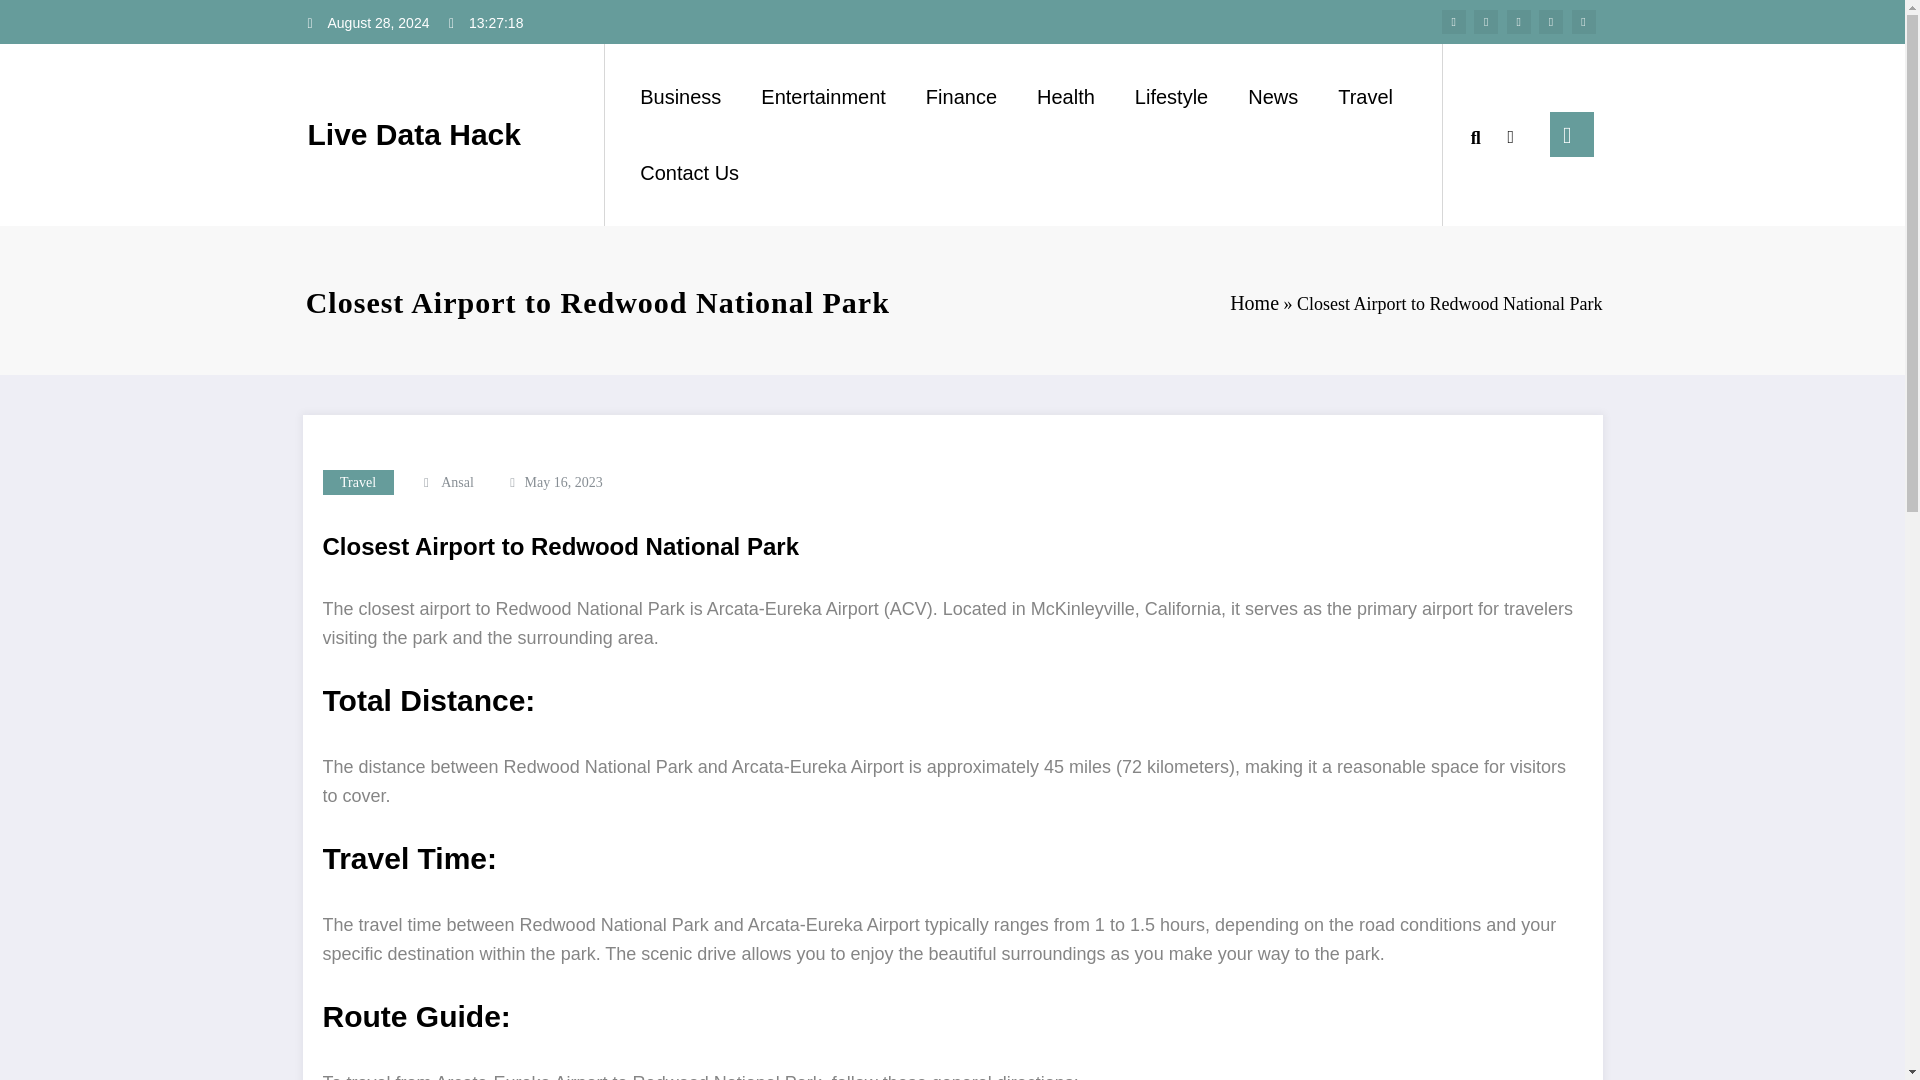  What do you see at coordinates (1550, 21) in the screenshot?
I see `instagram` at bounding box center [1550, 21].